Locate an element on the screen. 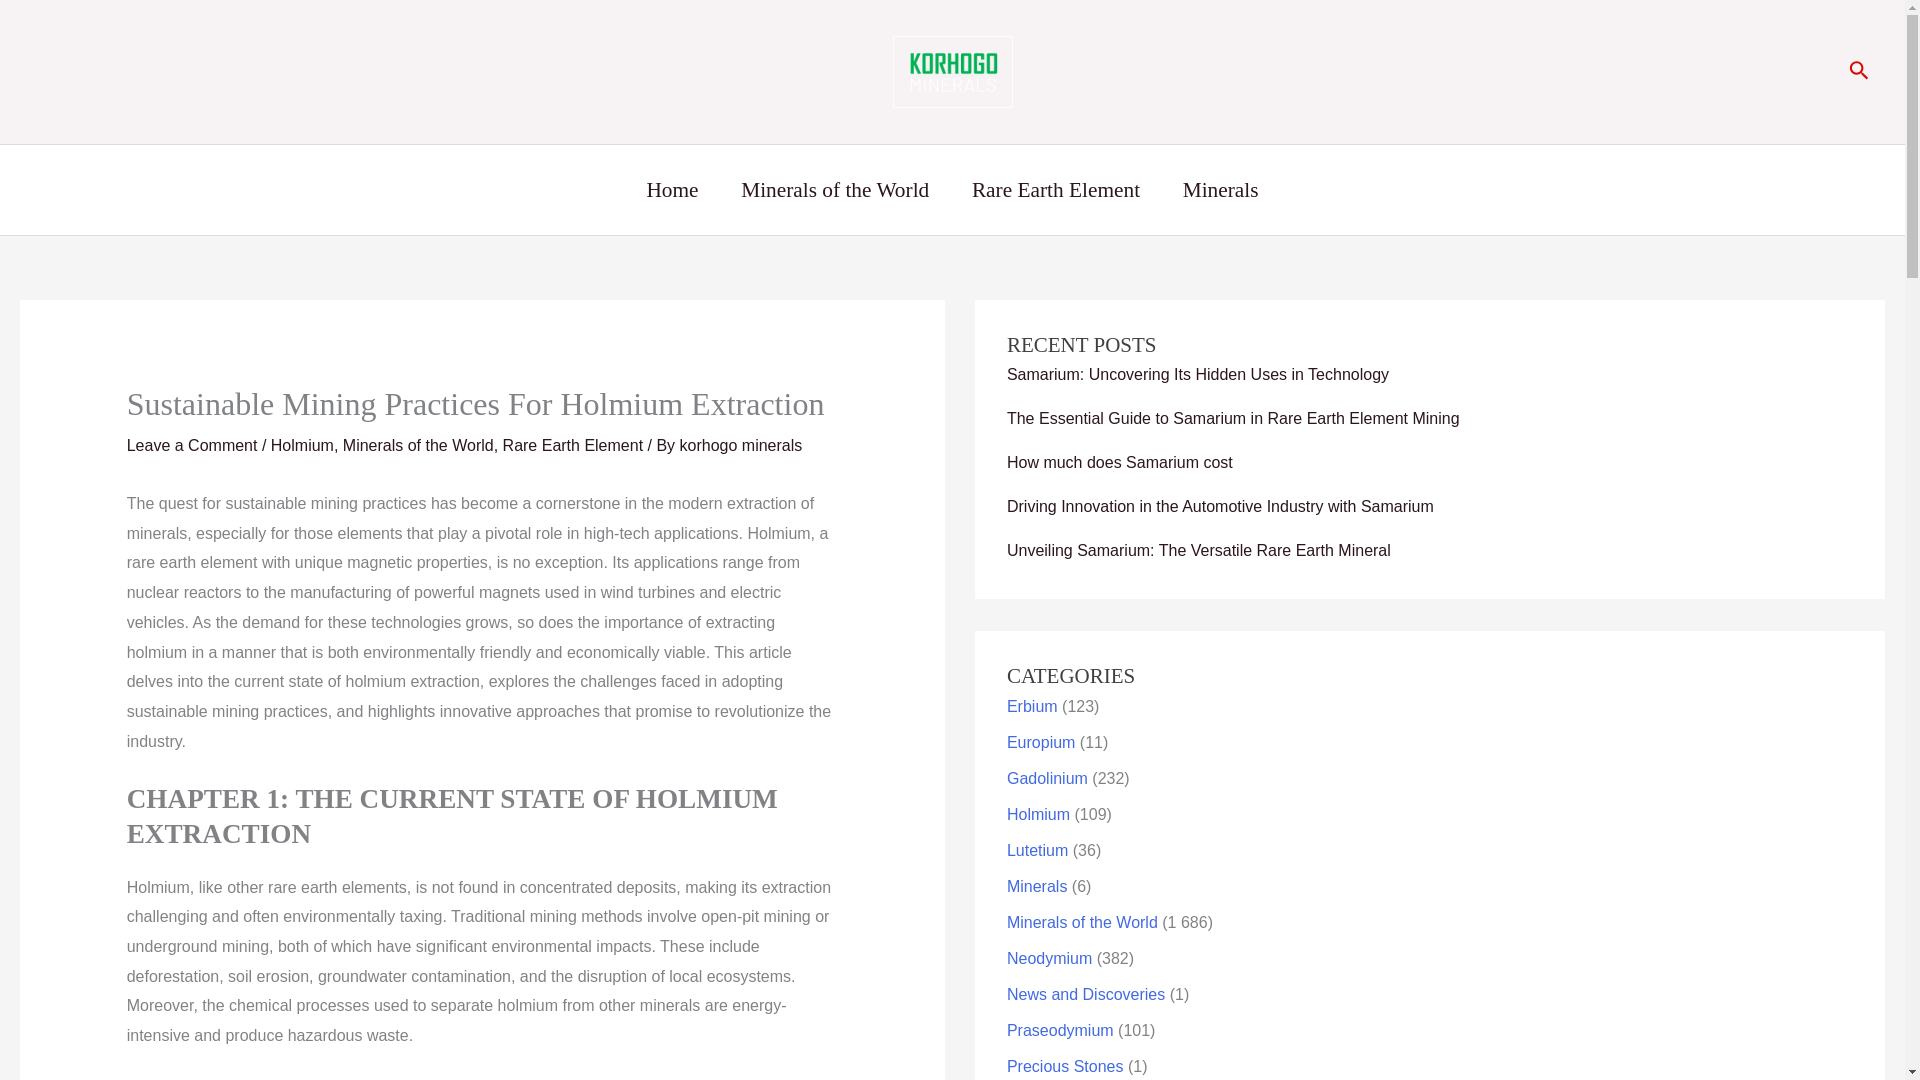 The image size is (1920, 1080). How much does Samarium cost is located at coordinates (1119, 462).